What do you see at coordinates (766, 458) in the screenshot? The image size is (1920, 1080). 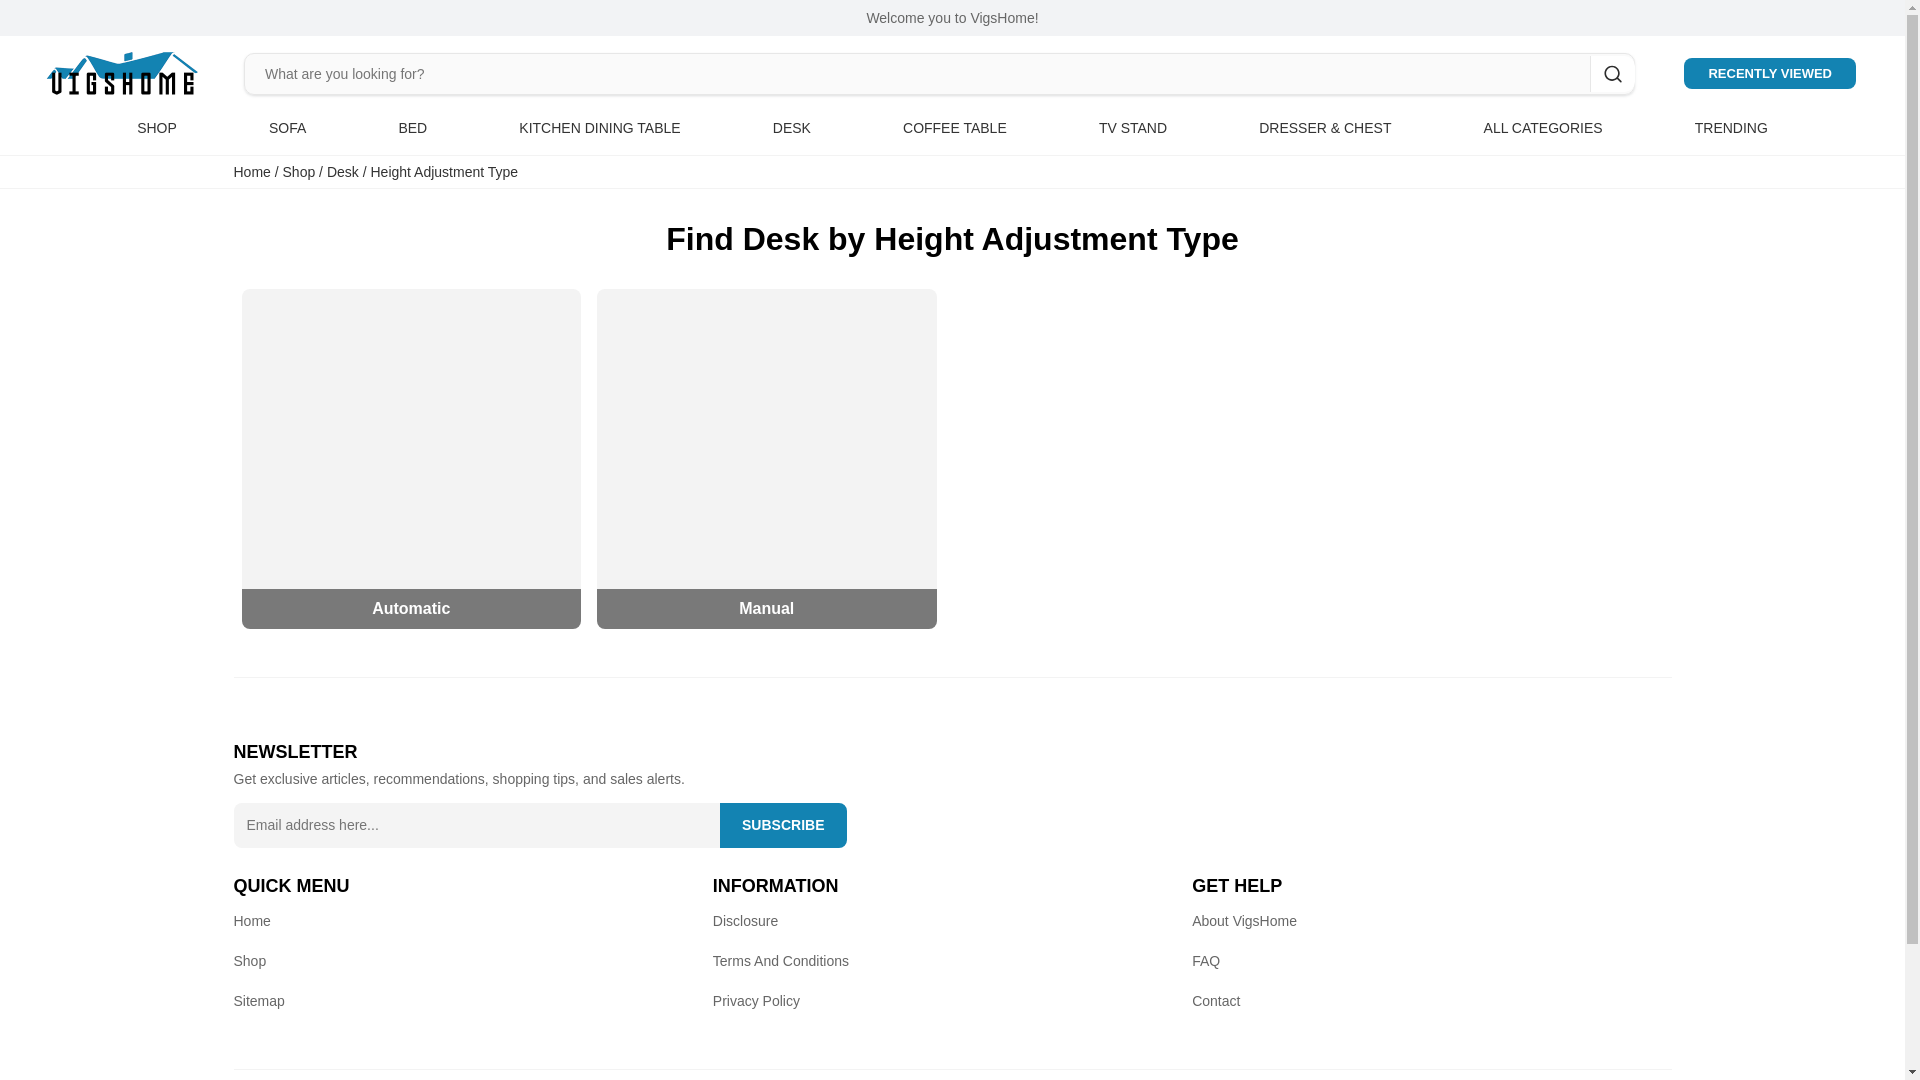 I see `Manual` at bounding box center [766, 458].